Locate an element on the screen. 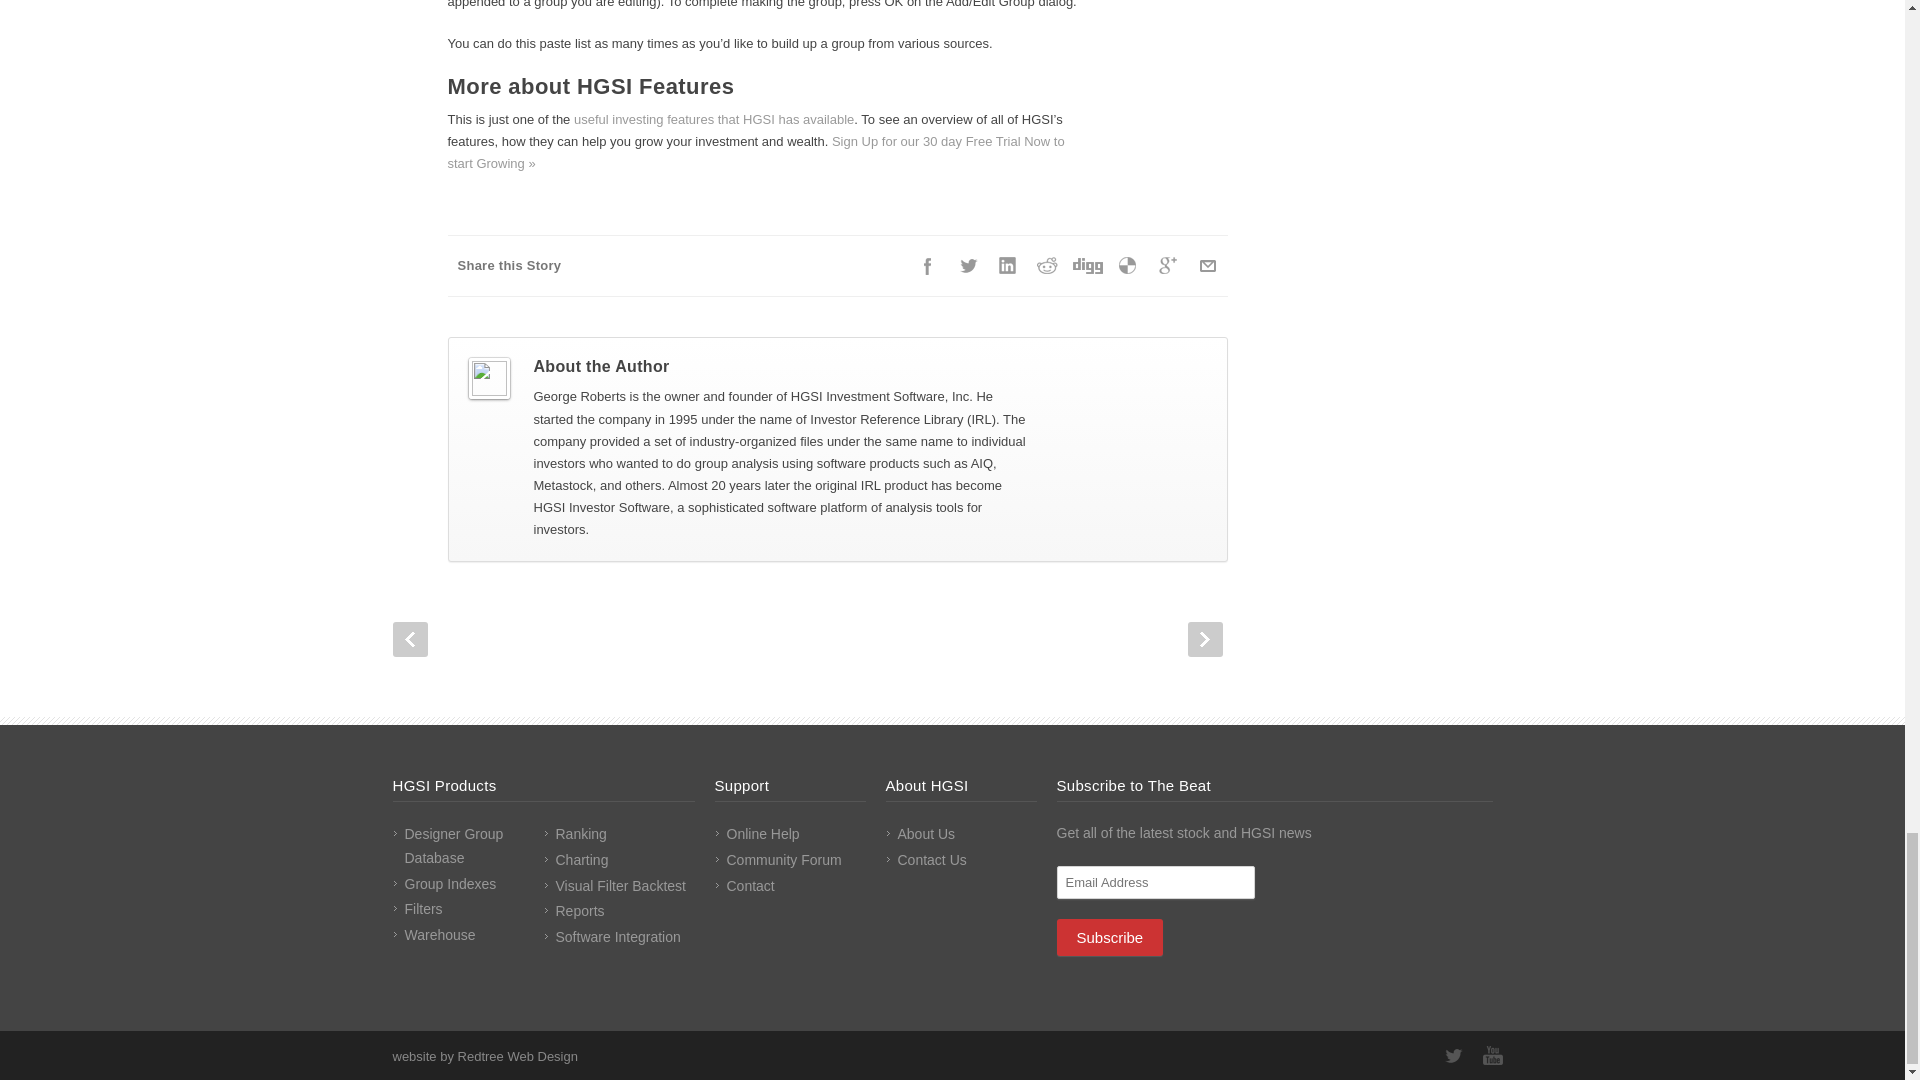 This screenshot has height=1080, width=1920. Twitter is located at coordinates (968, 266).